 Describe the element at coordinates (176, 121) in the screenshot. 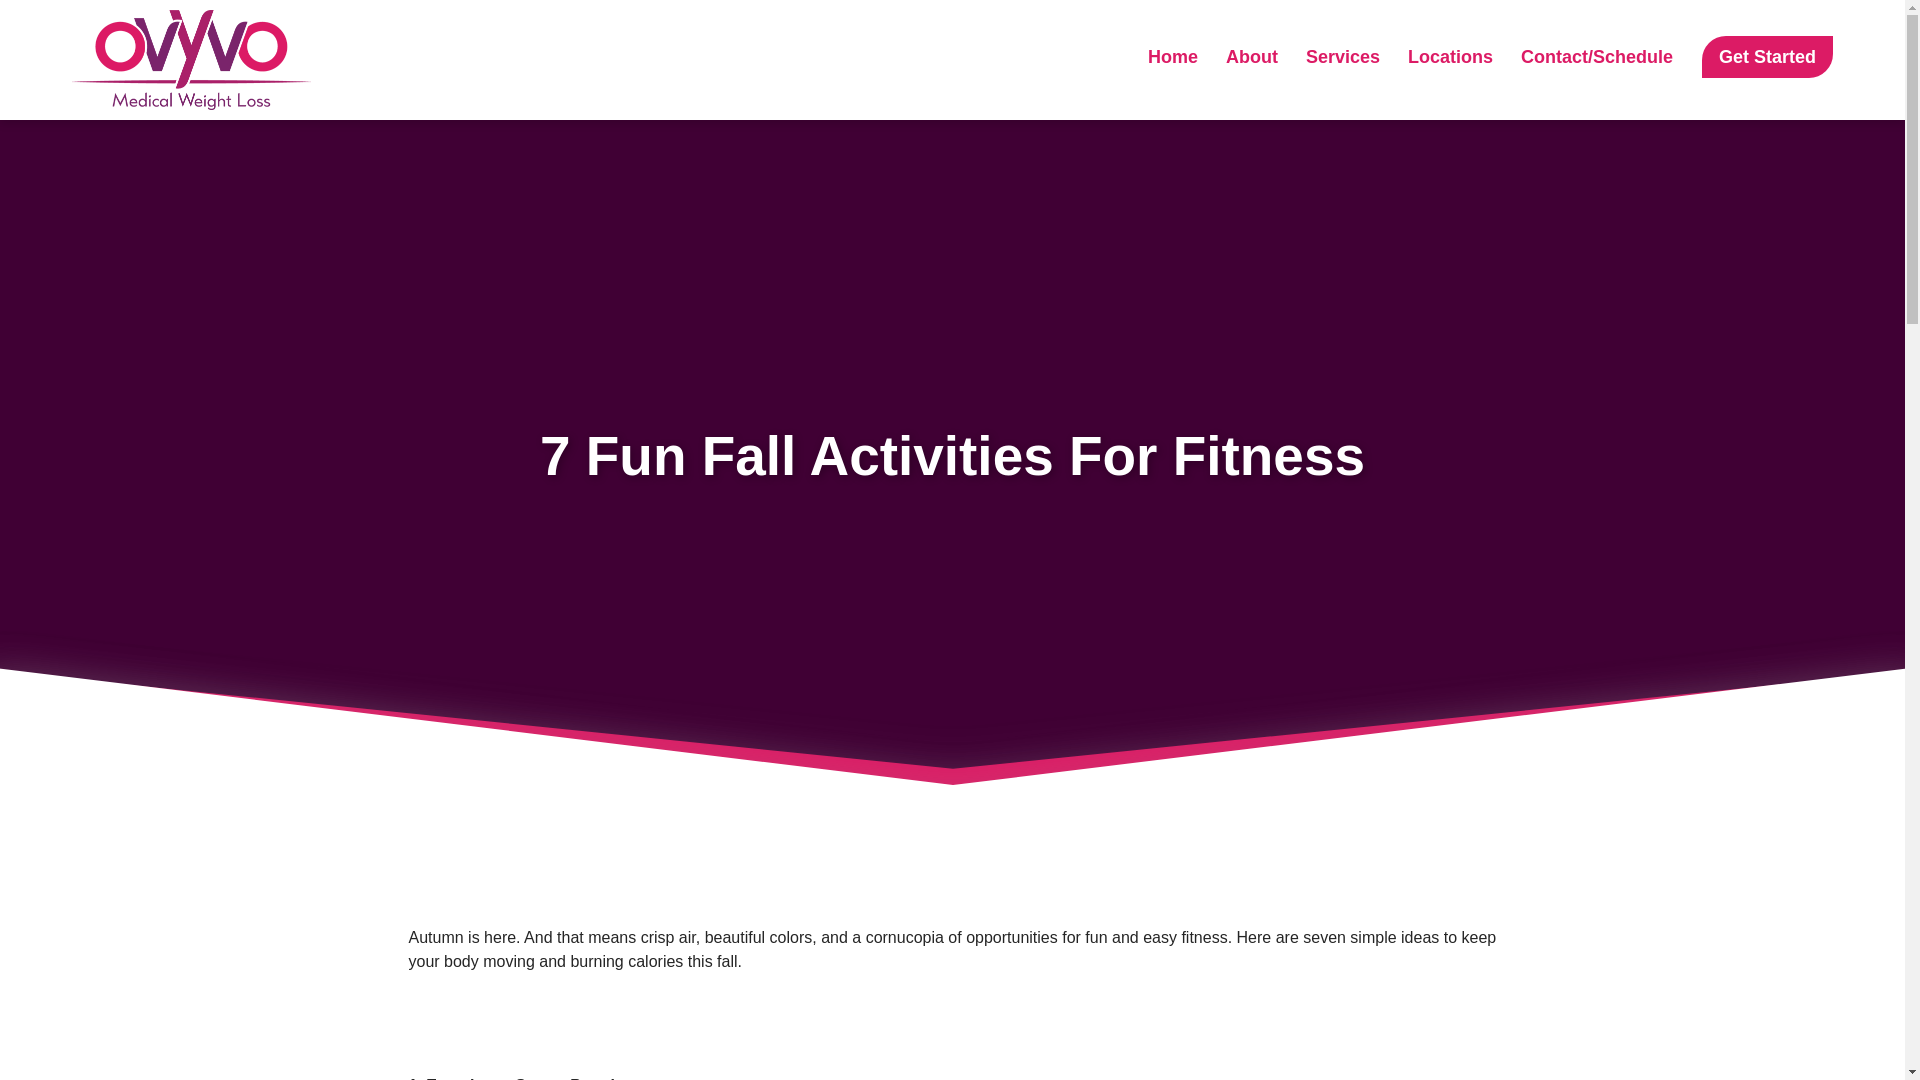

I see `OVYVO Medical Weight Loss` at that location.